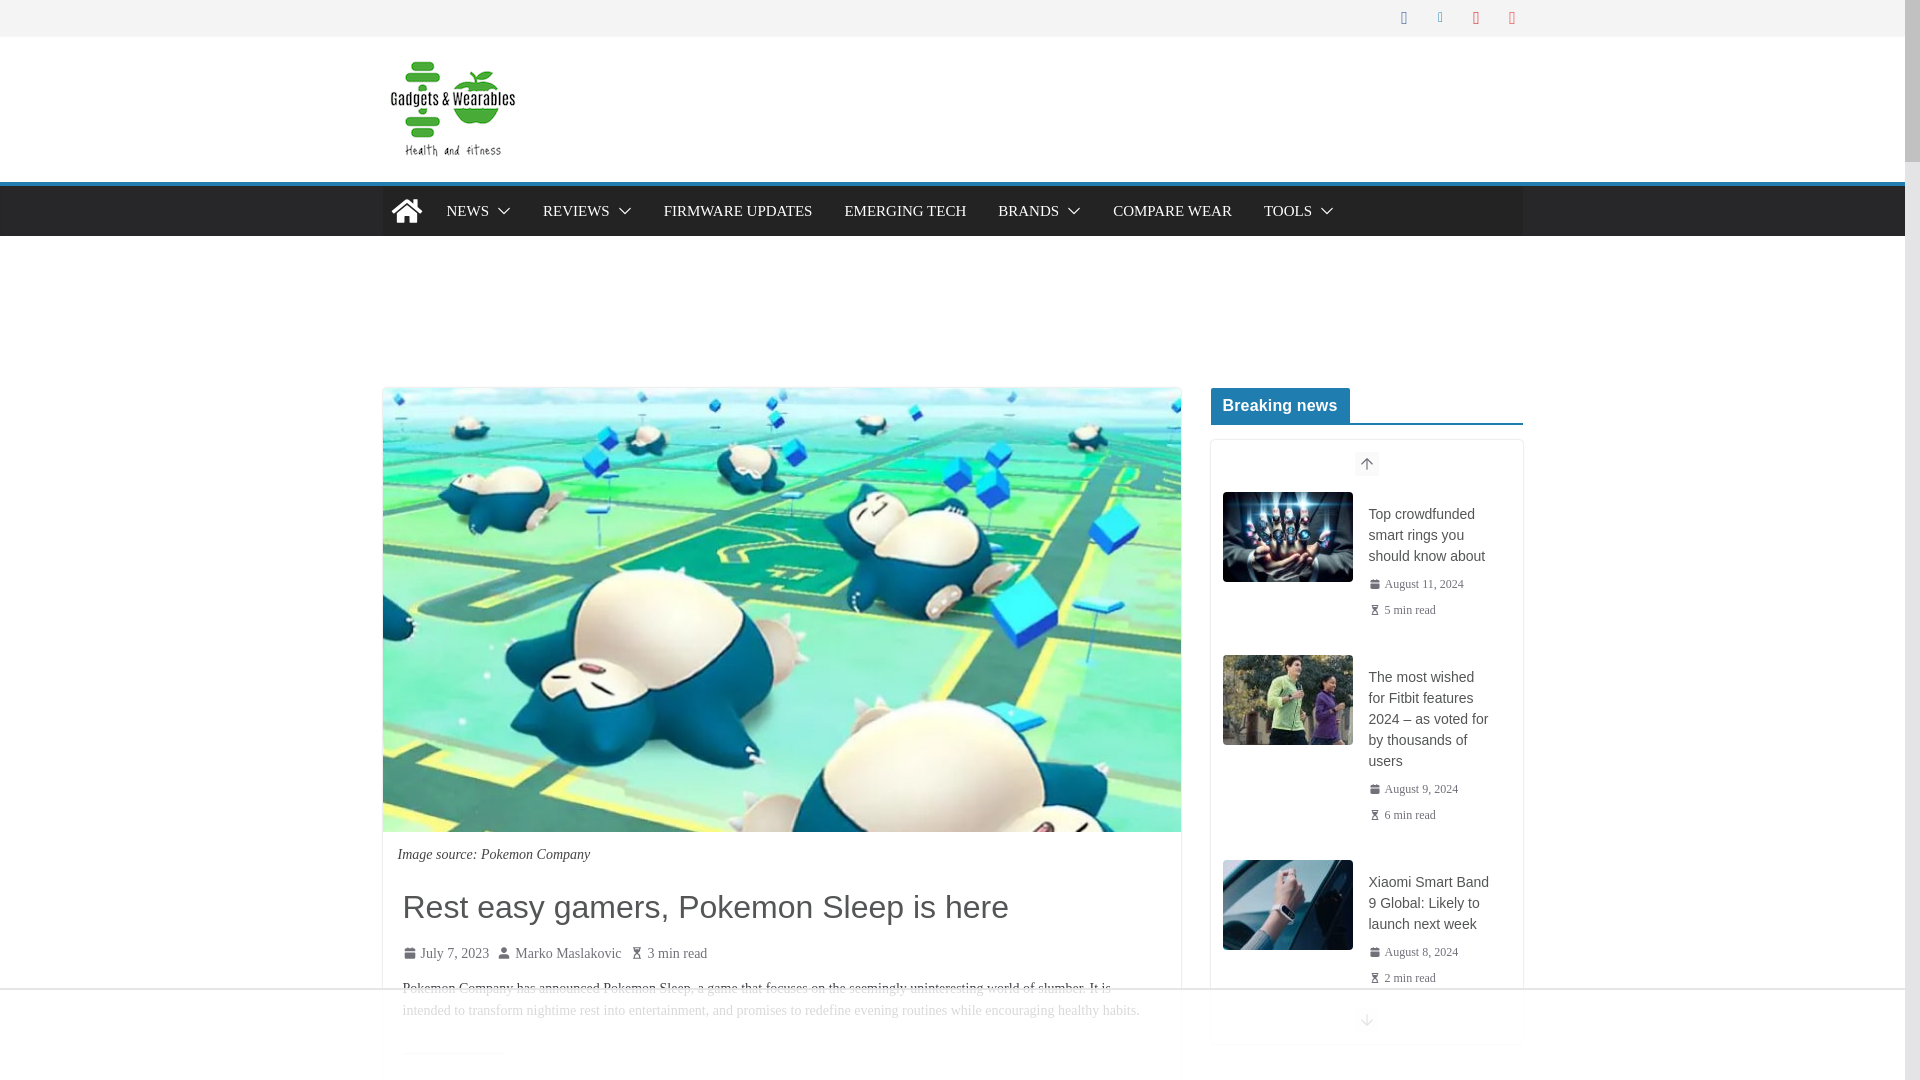 The height and width of the screenshot is (1080, 1920). I want to click on 8:34 am, so click(1412, 788).